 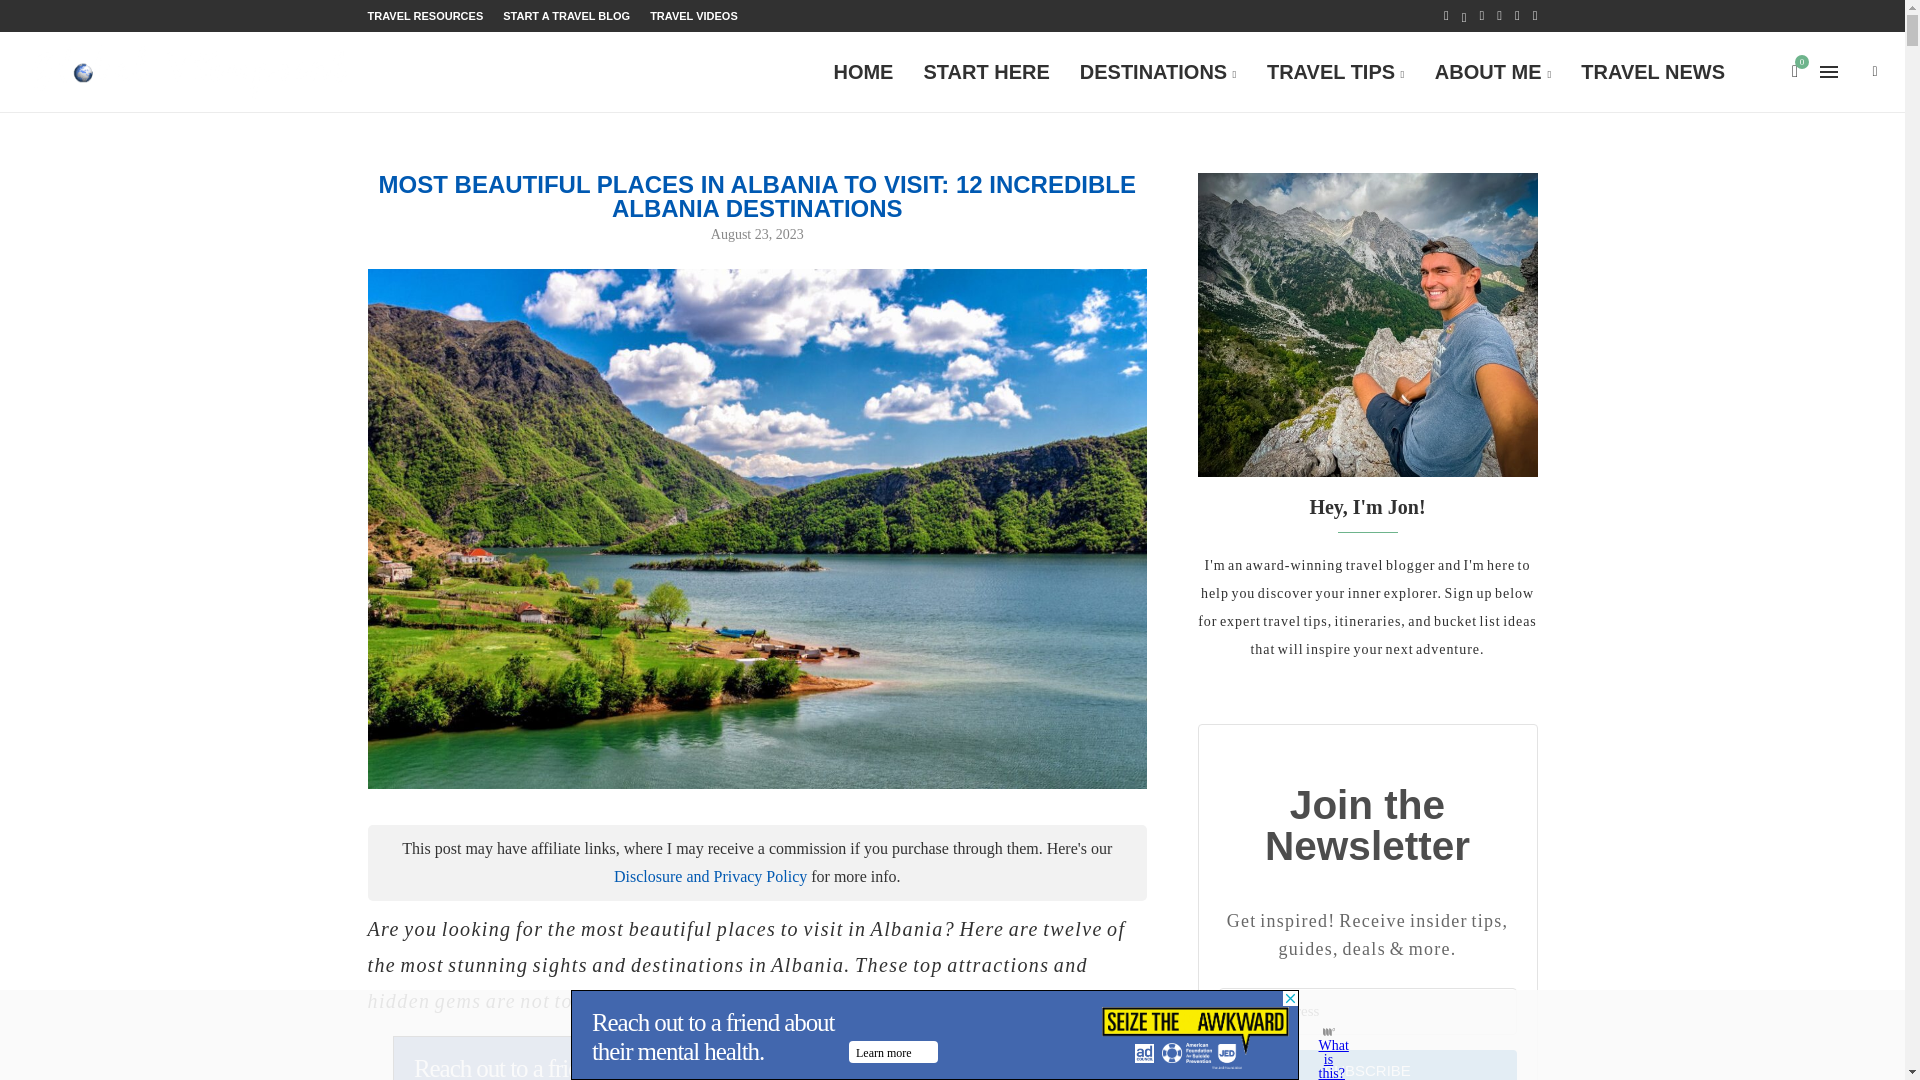 What do you see at coordinates (1336, 72) in the screenshot?
I see `TRAVEL TIPS` at bounding box center [1336, 72].